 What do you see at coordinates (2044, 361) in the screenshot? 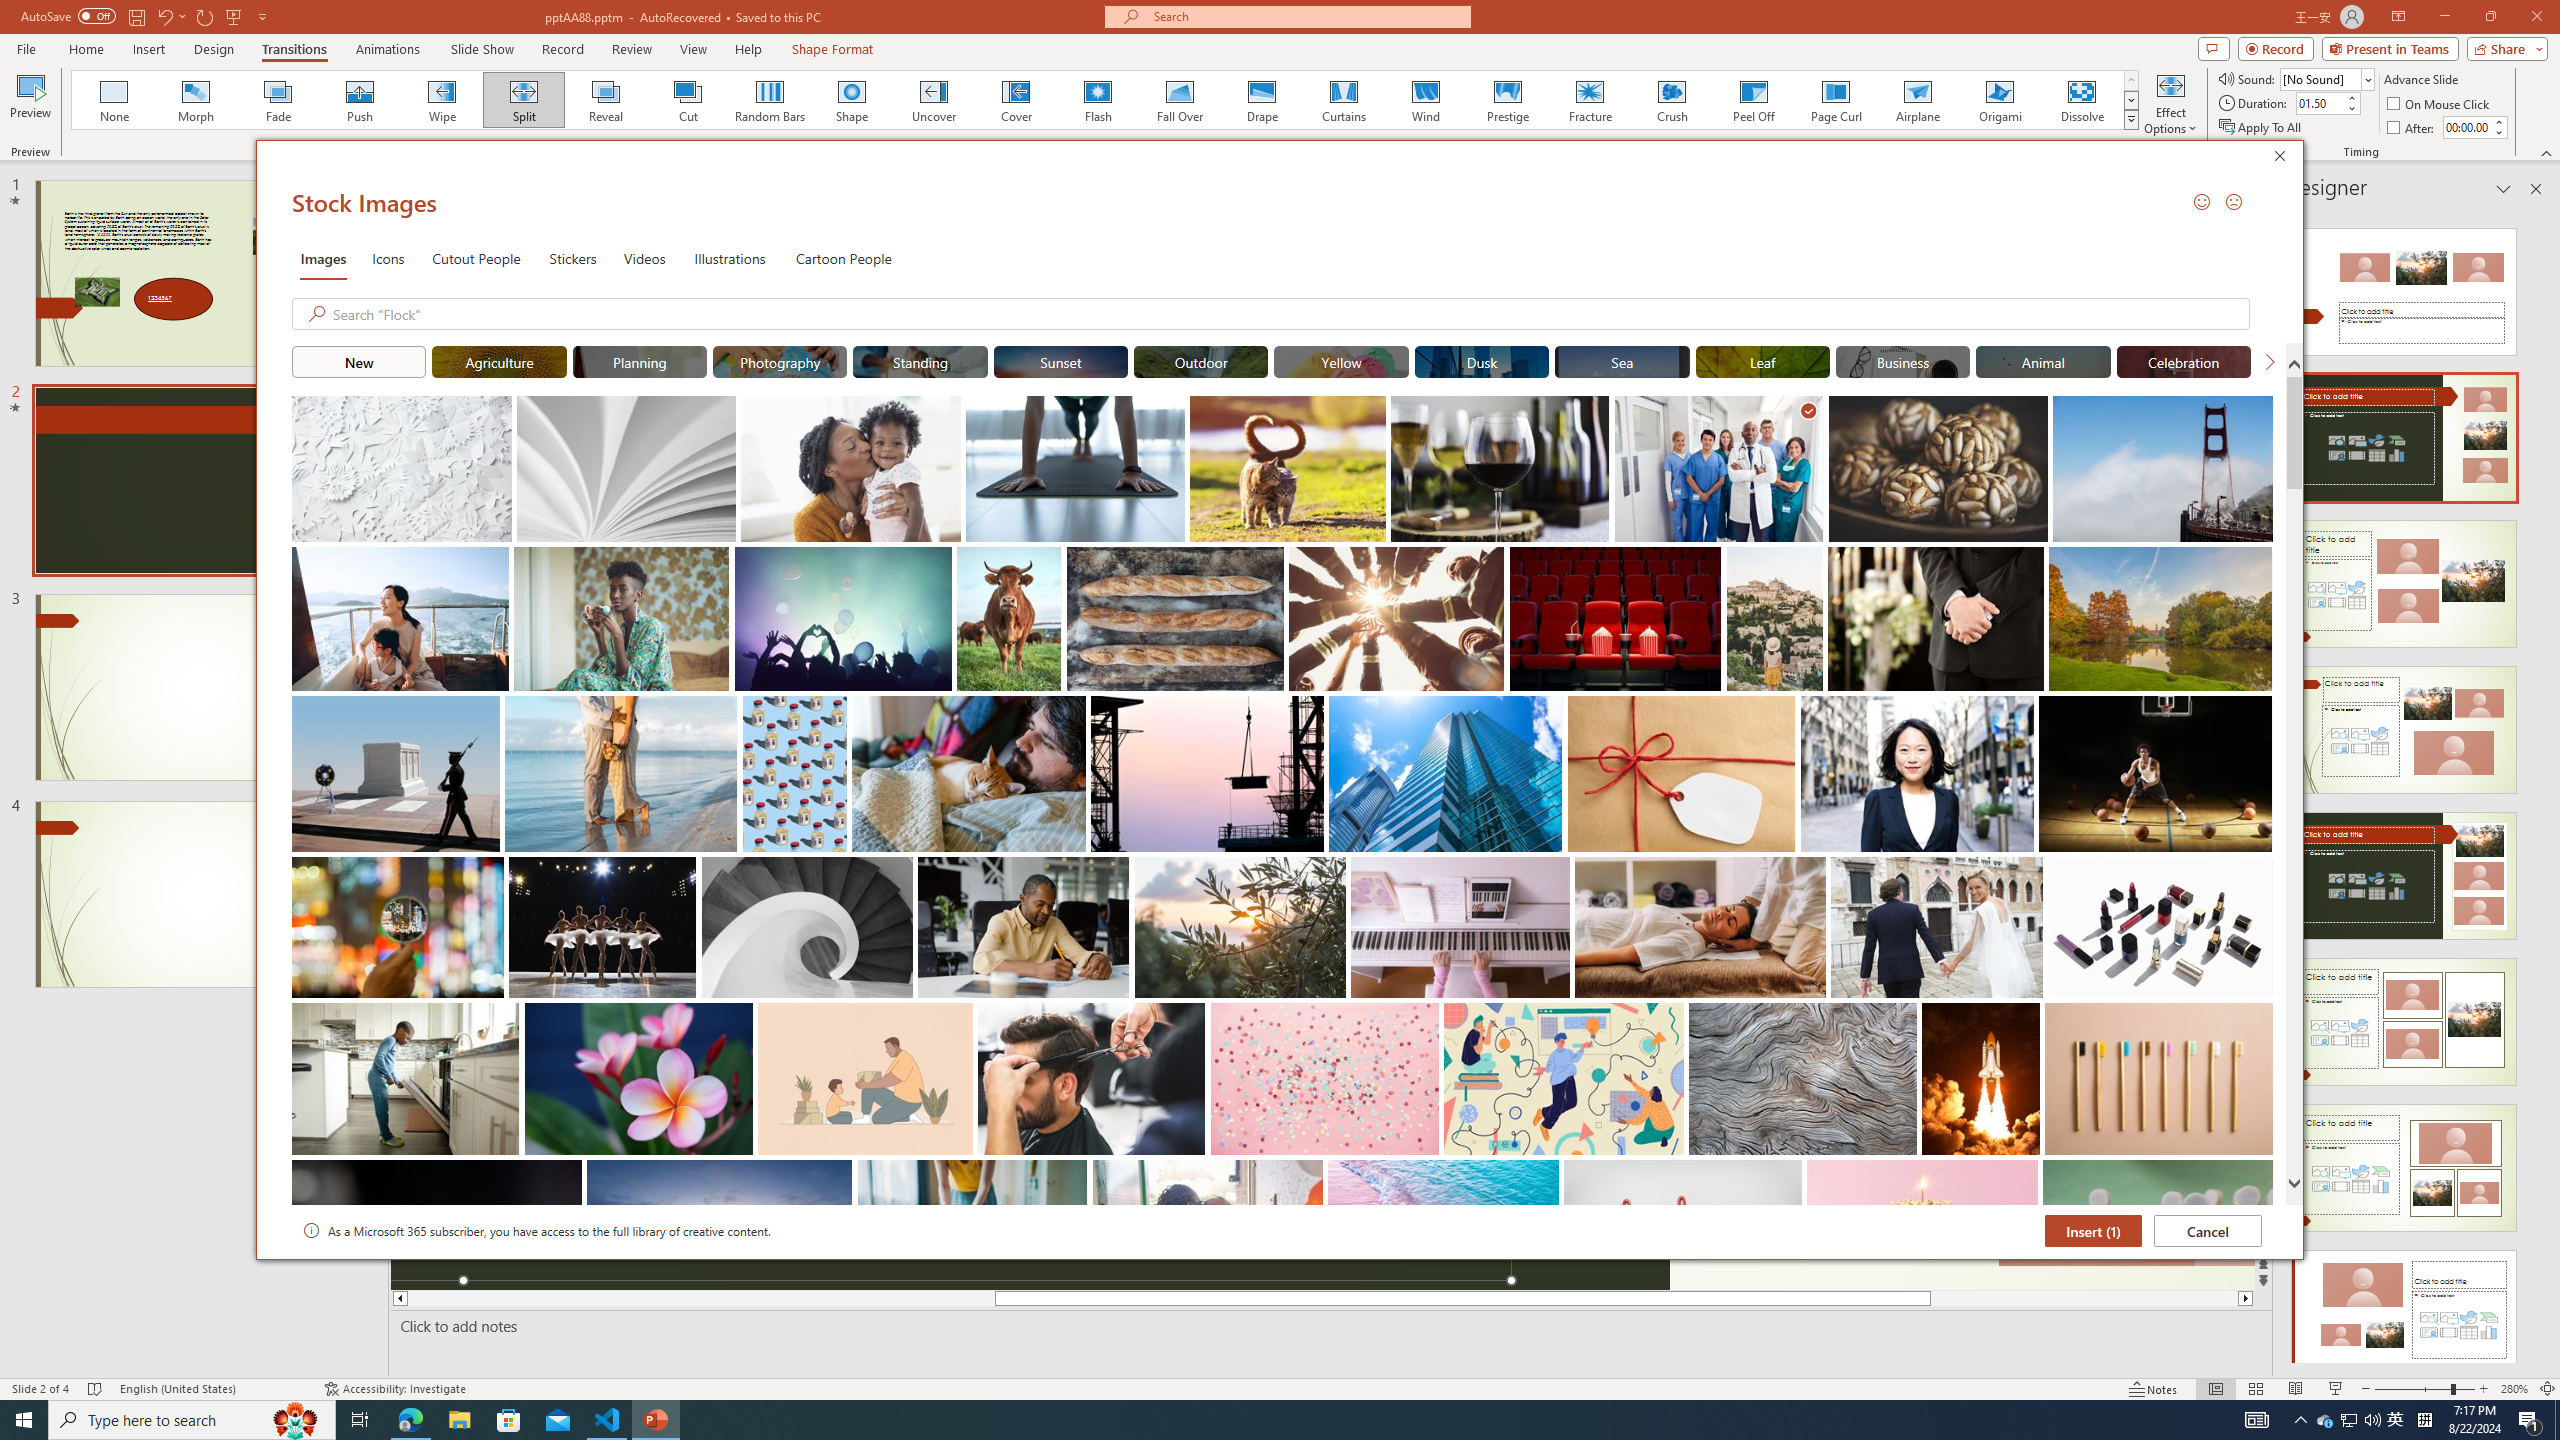
I see `"Animal" Stock Images.` at bounding box center [2044, 361].